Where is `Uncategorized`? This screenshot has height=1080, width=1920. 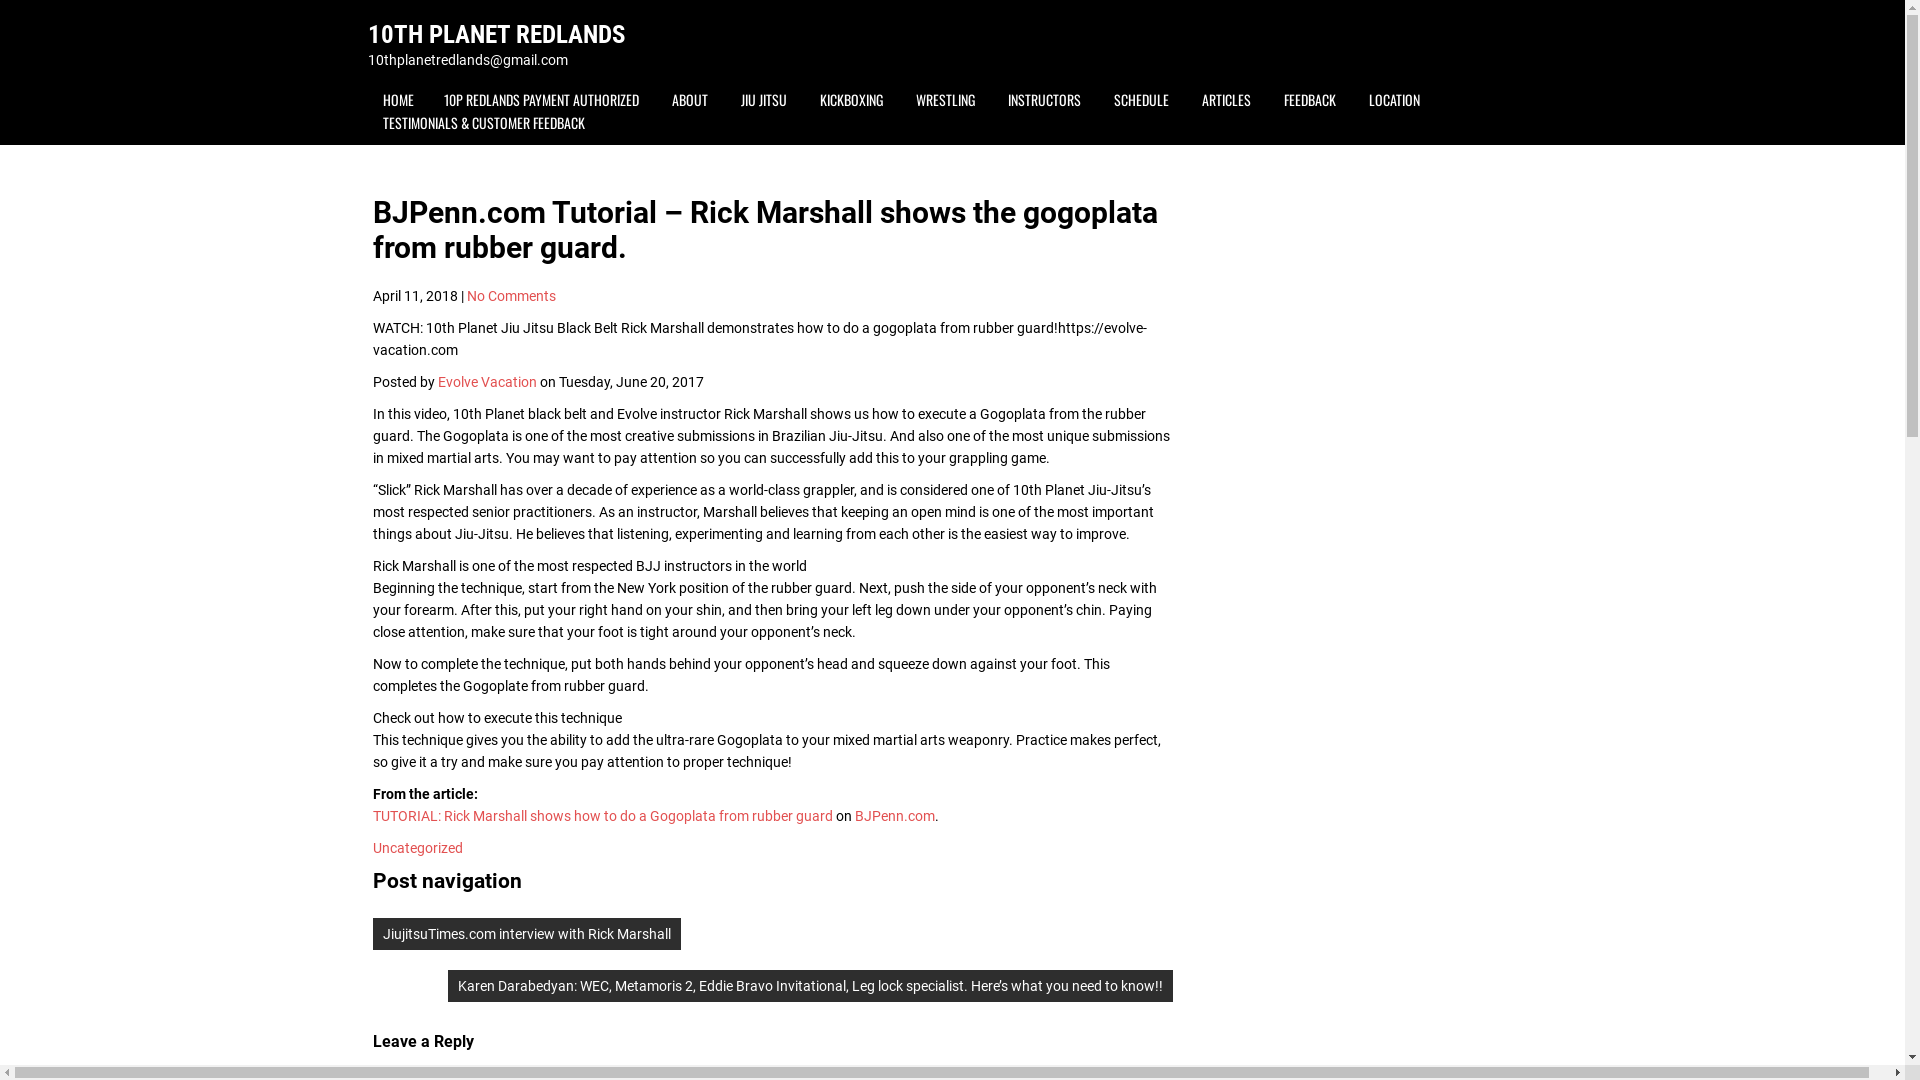 Uncategorized is located at coordinates (417, 848).